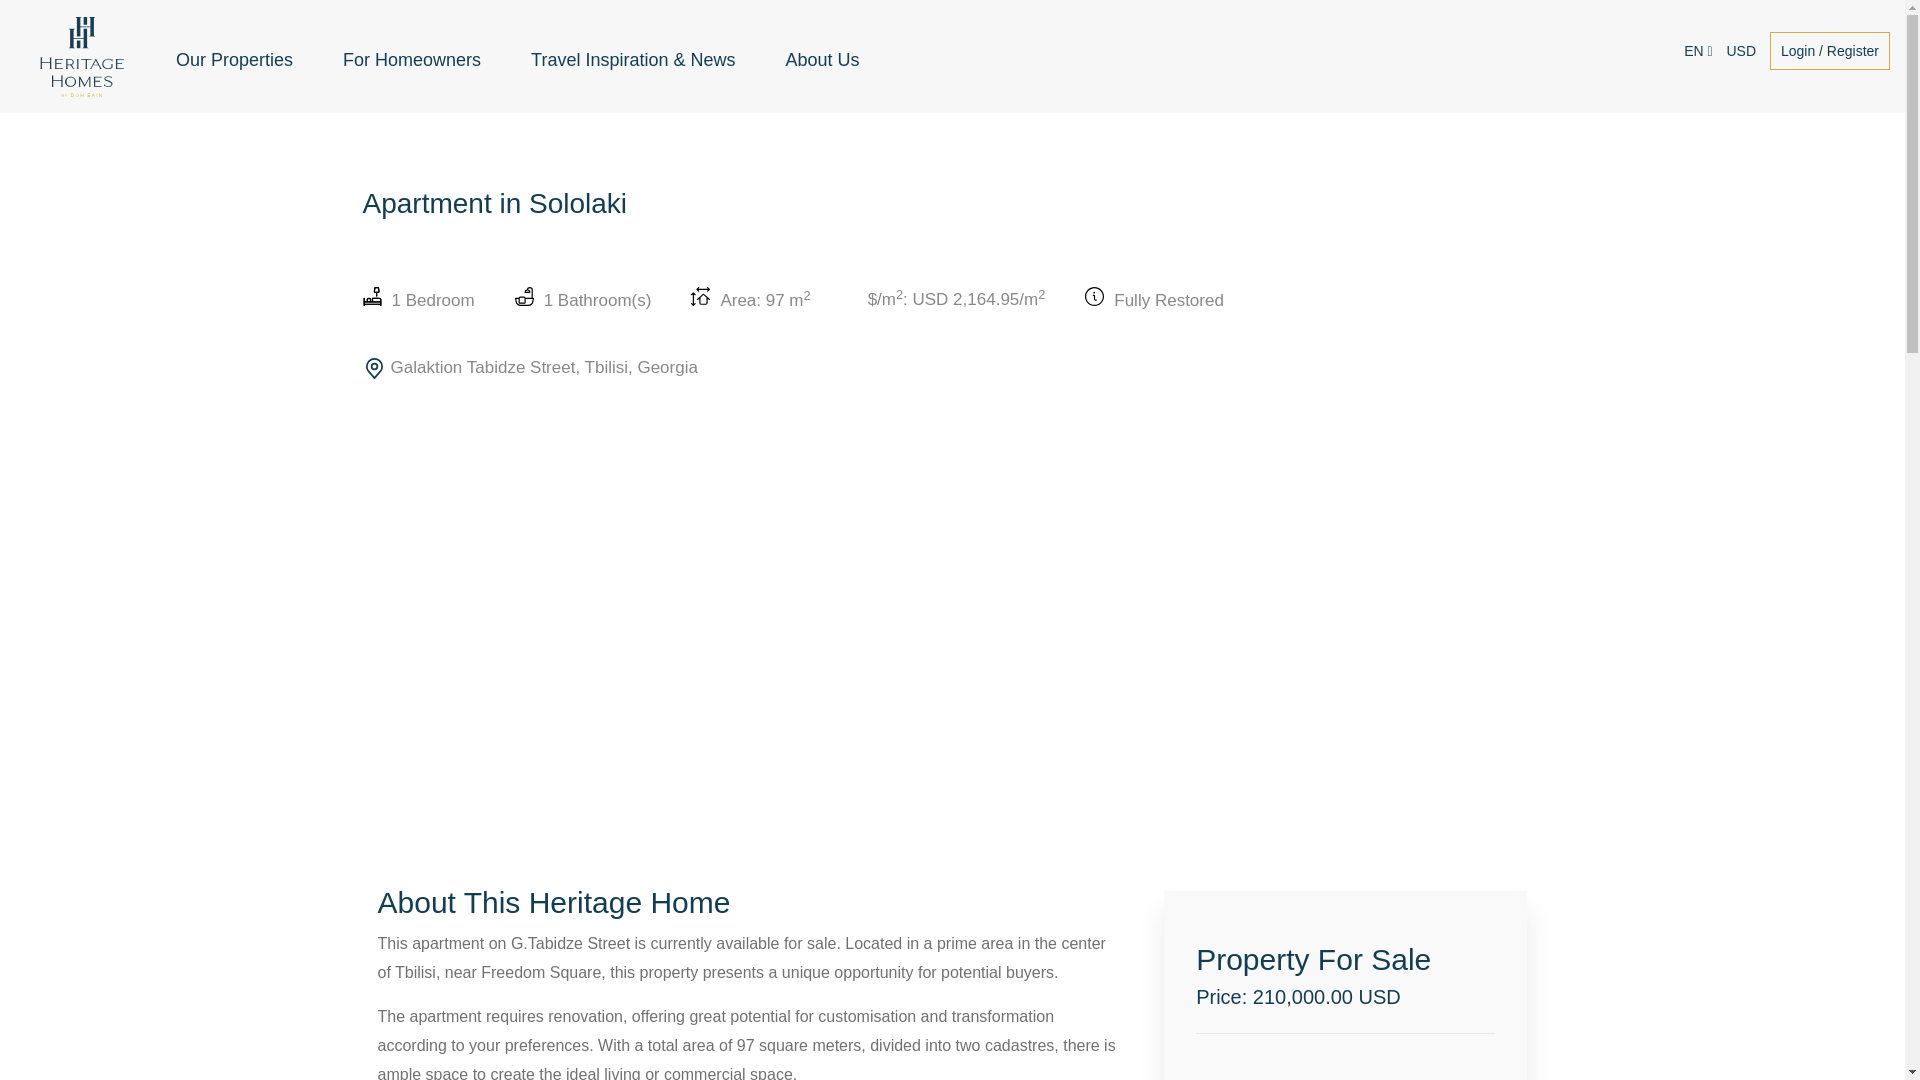 This screenshot has height=1080, width=1920. What do you see at coordinates (234, 60) in the screenshot?
I see `Our Properties` at bounding box center [234, 60].